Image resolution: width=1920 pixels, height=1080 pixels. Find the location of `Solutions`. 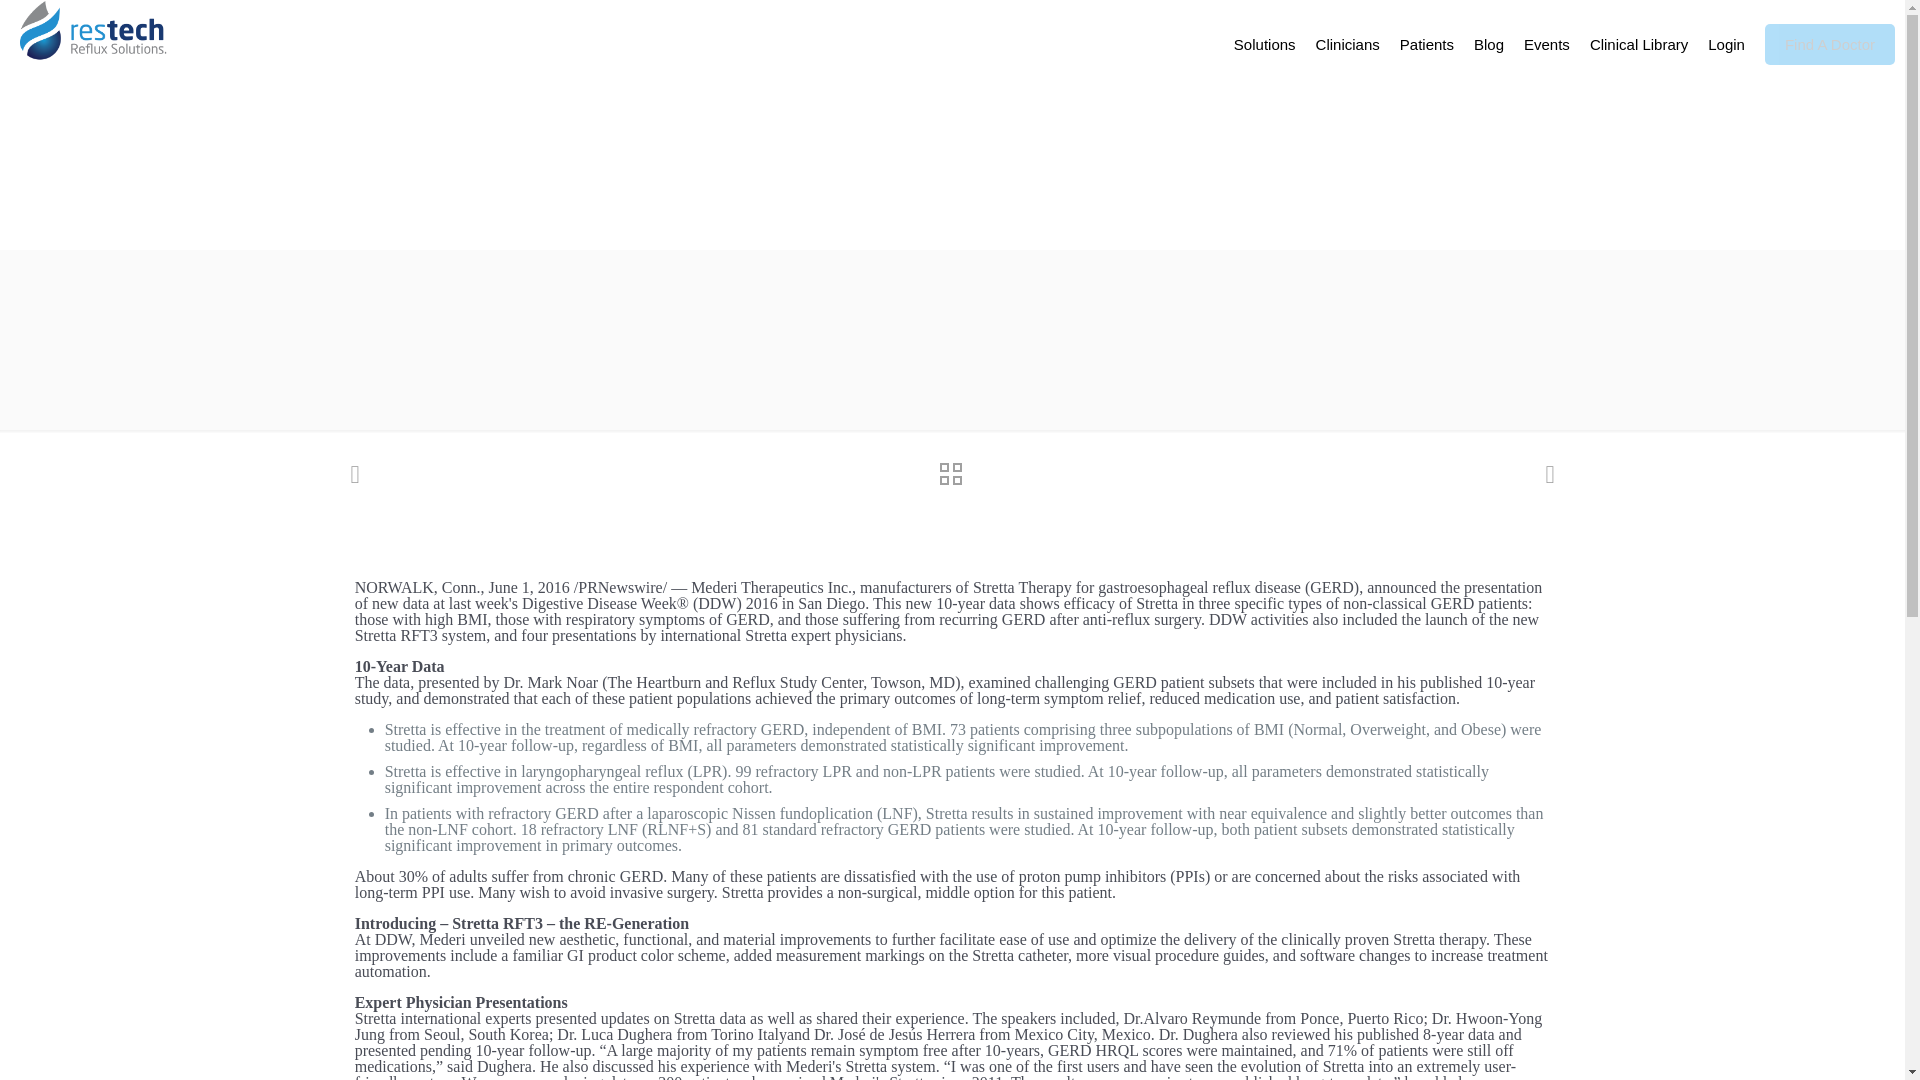

Solutions is located at coordinates (1264, 44).